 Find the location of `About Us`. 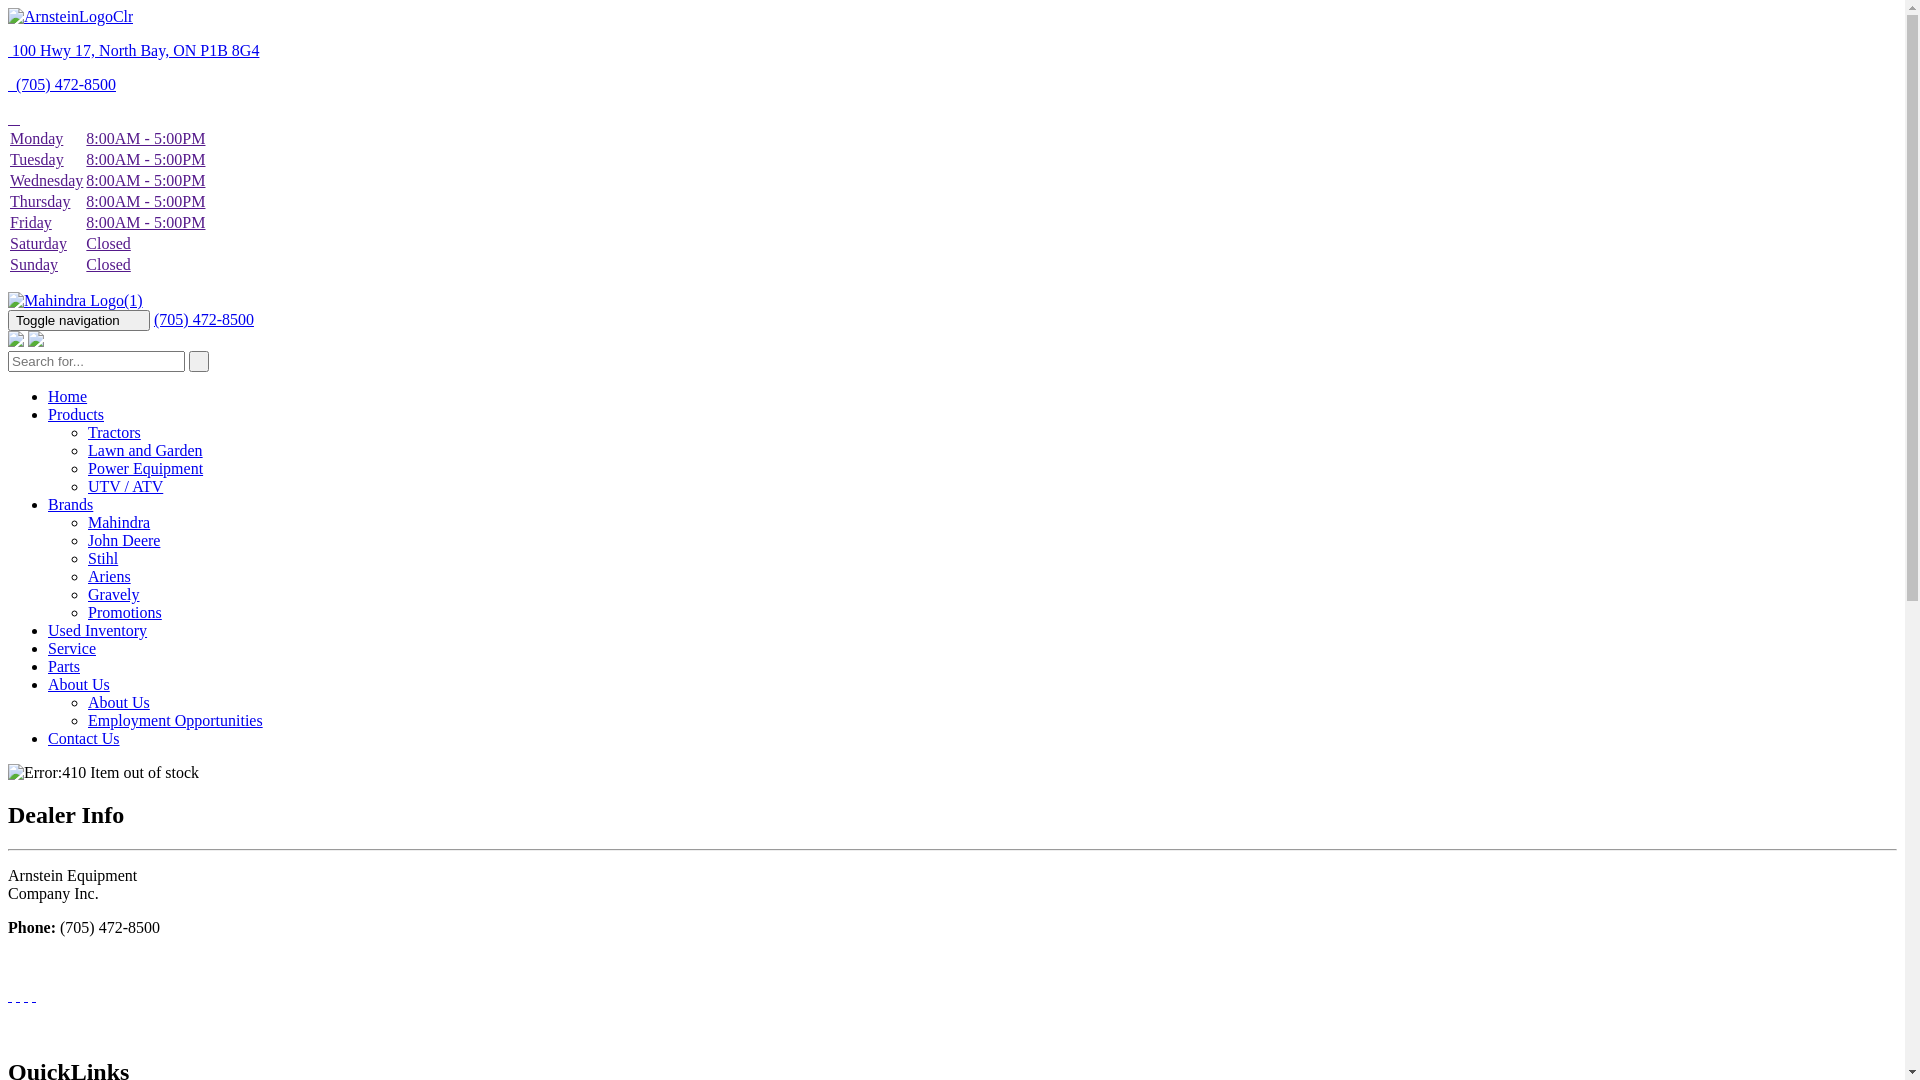

About Us is located at coordinates (119, 702).